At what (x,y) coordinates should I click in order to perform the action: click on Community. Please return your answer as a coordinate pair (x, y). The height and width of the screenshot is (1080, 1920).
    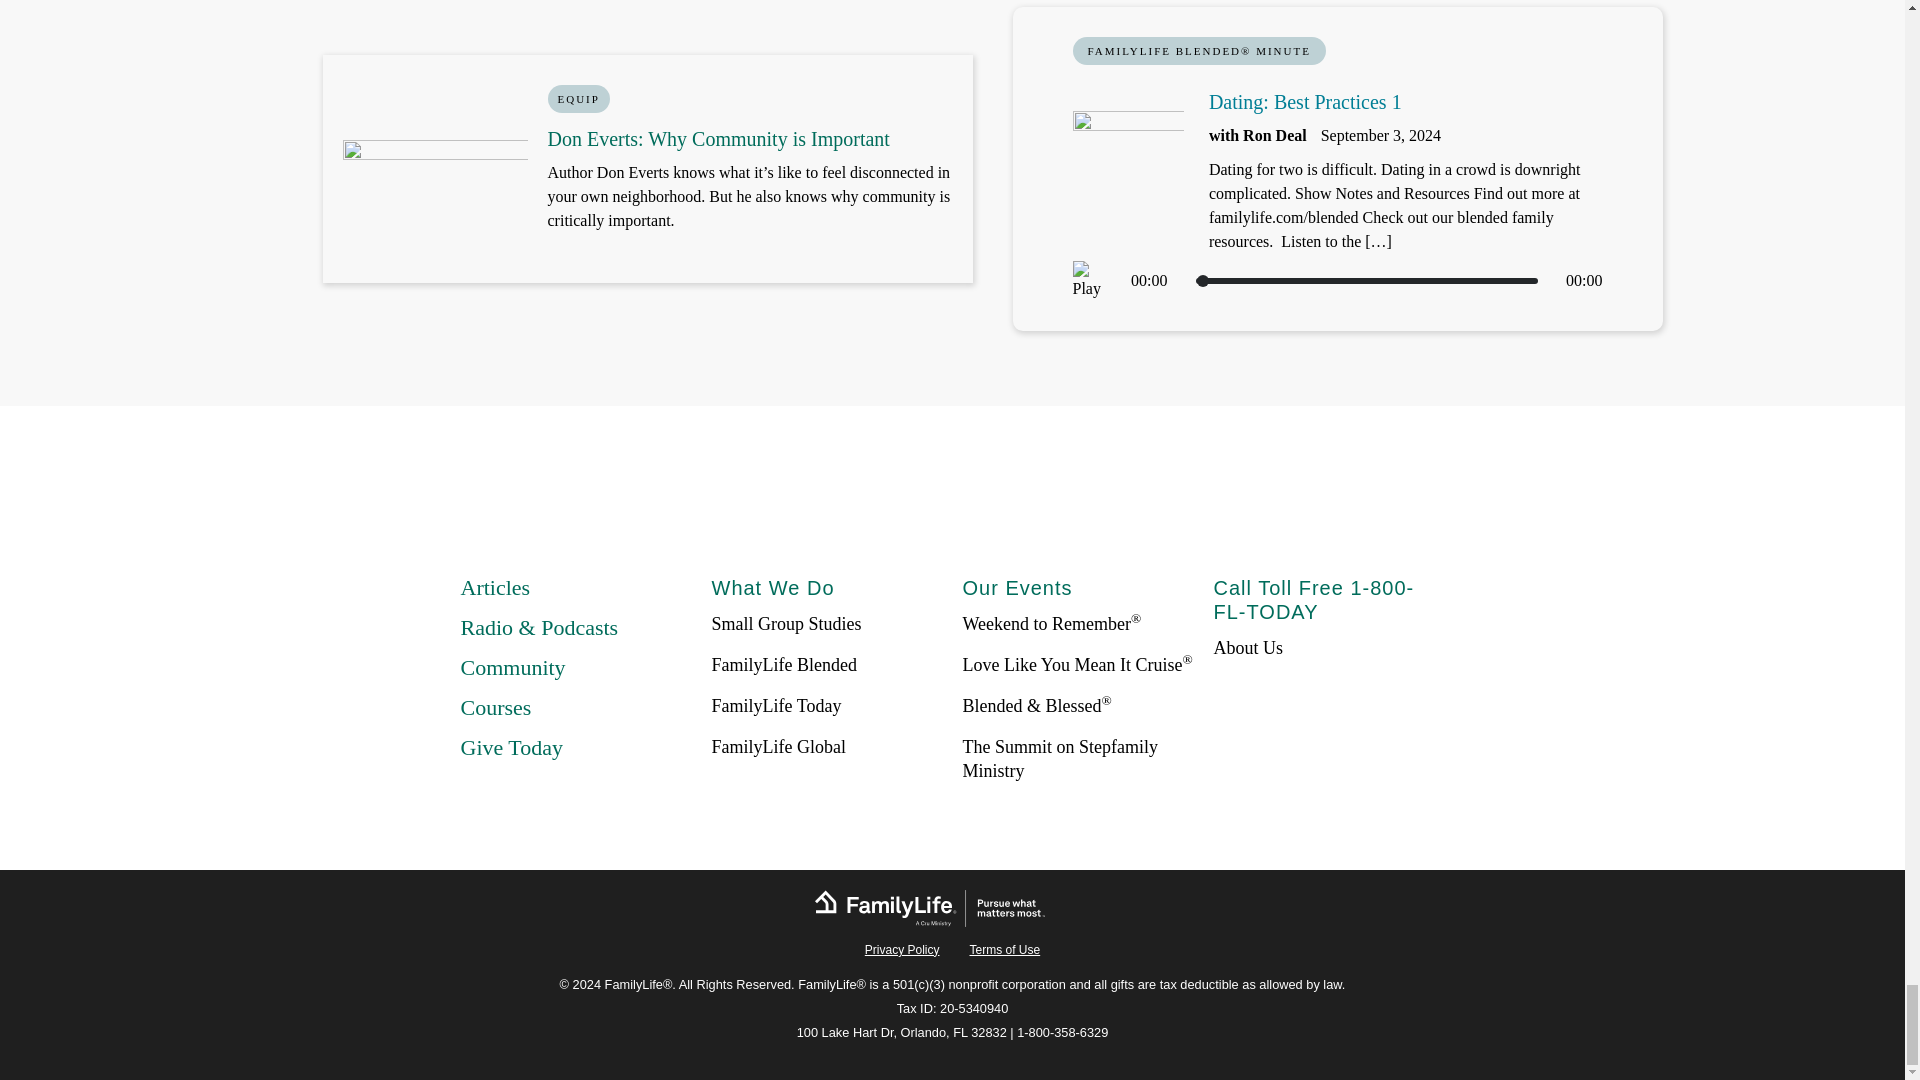
    Looking at the image, I should click on (512, 667).